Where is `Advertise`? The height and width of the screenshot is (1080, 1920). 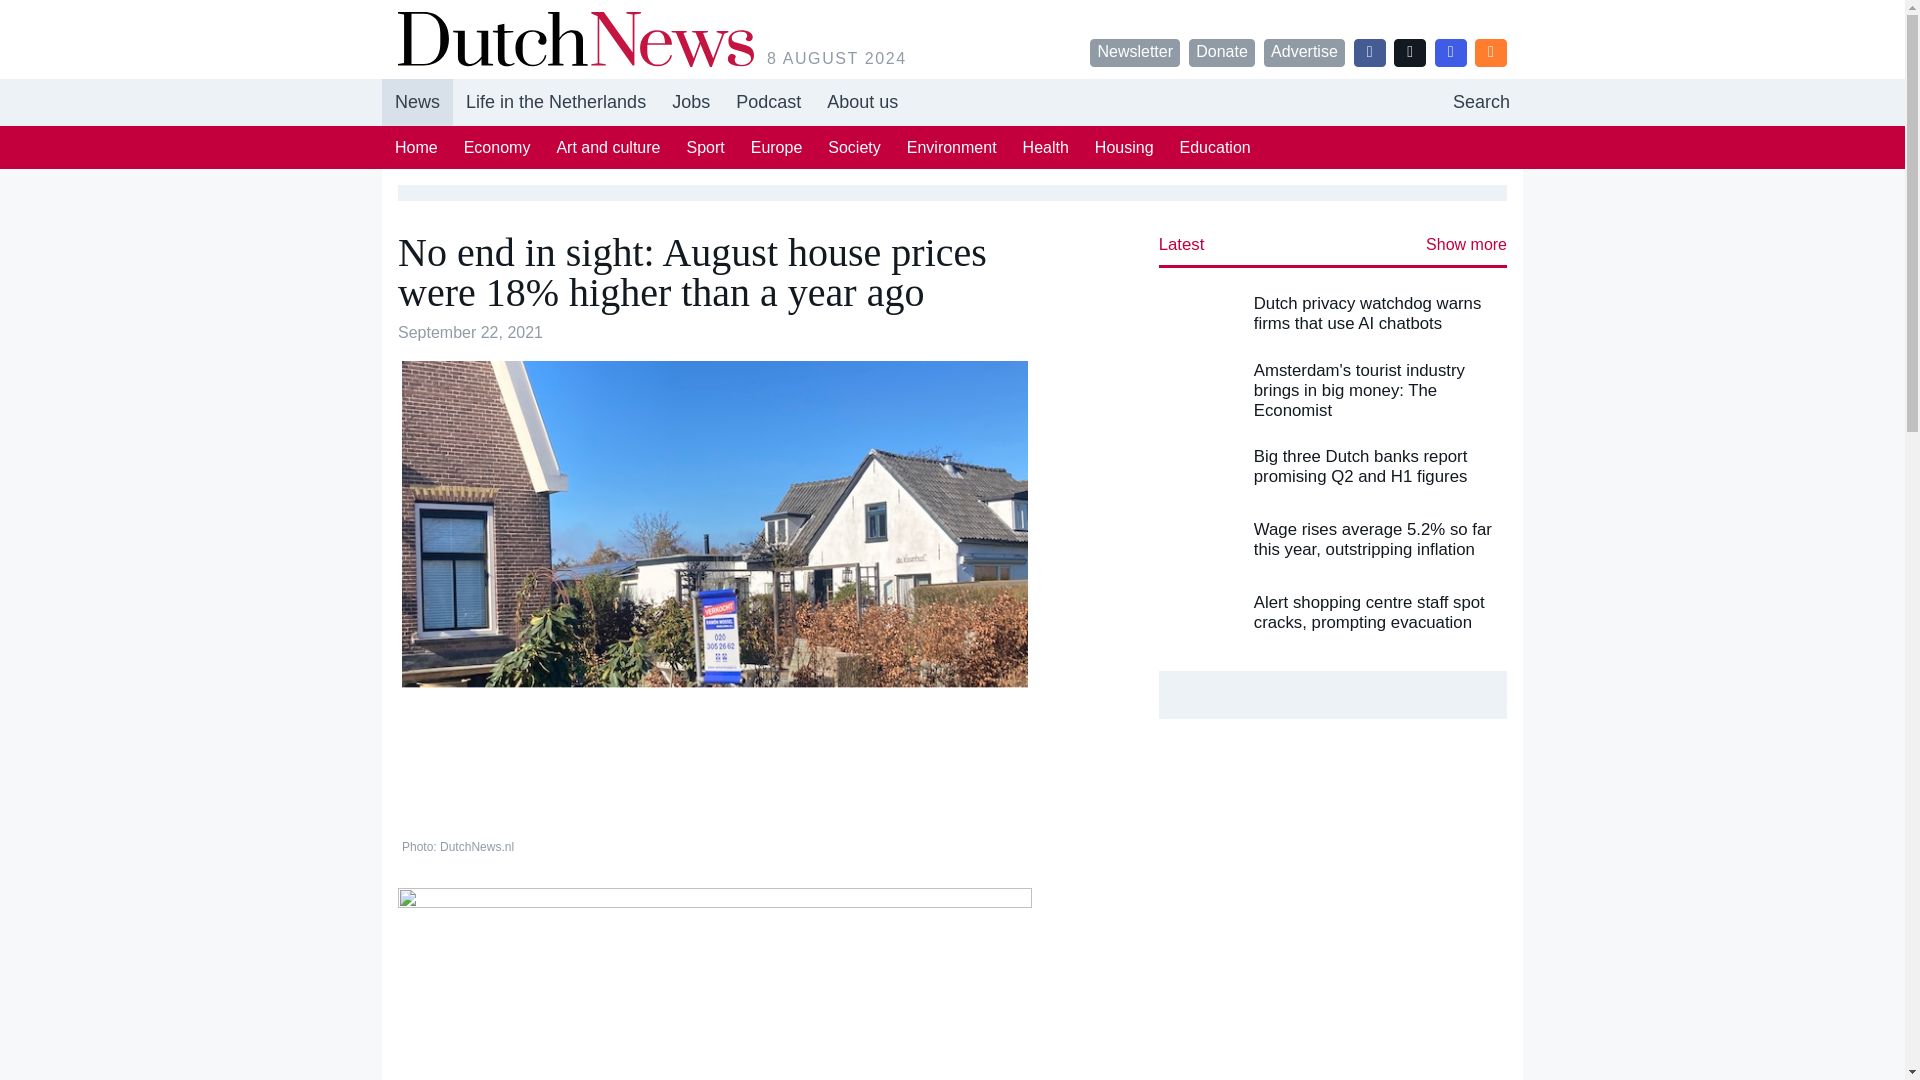 Advertise is located at coordinates (1304, 52).